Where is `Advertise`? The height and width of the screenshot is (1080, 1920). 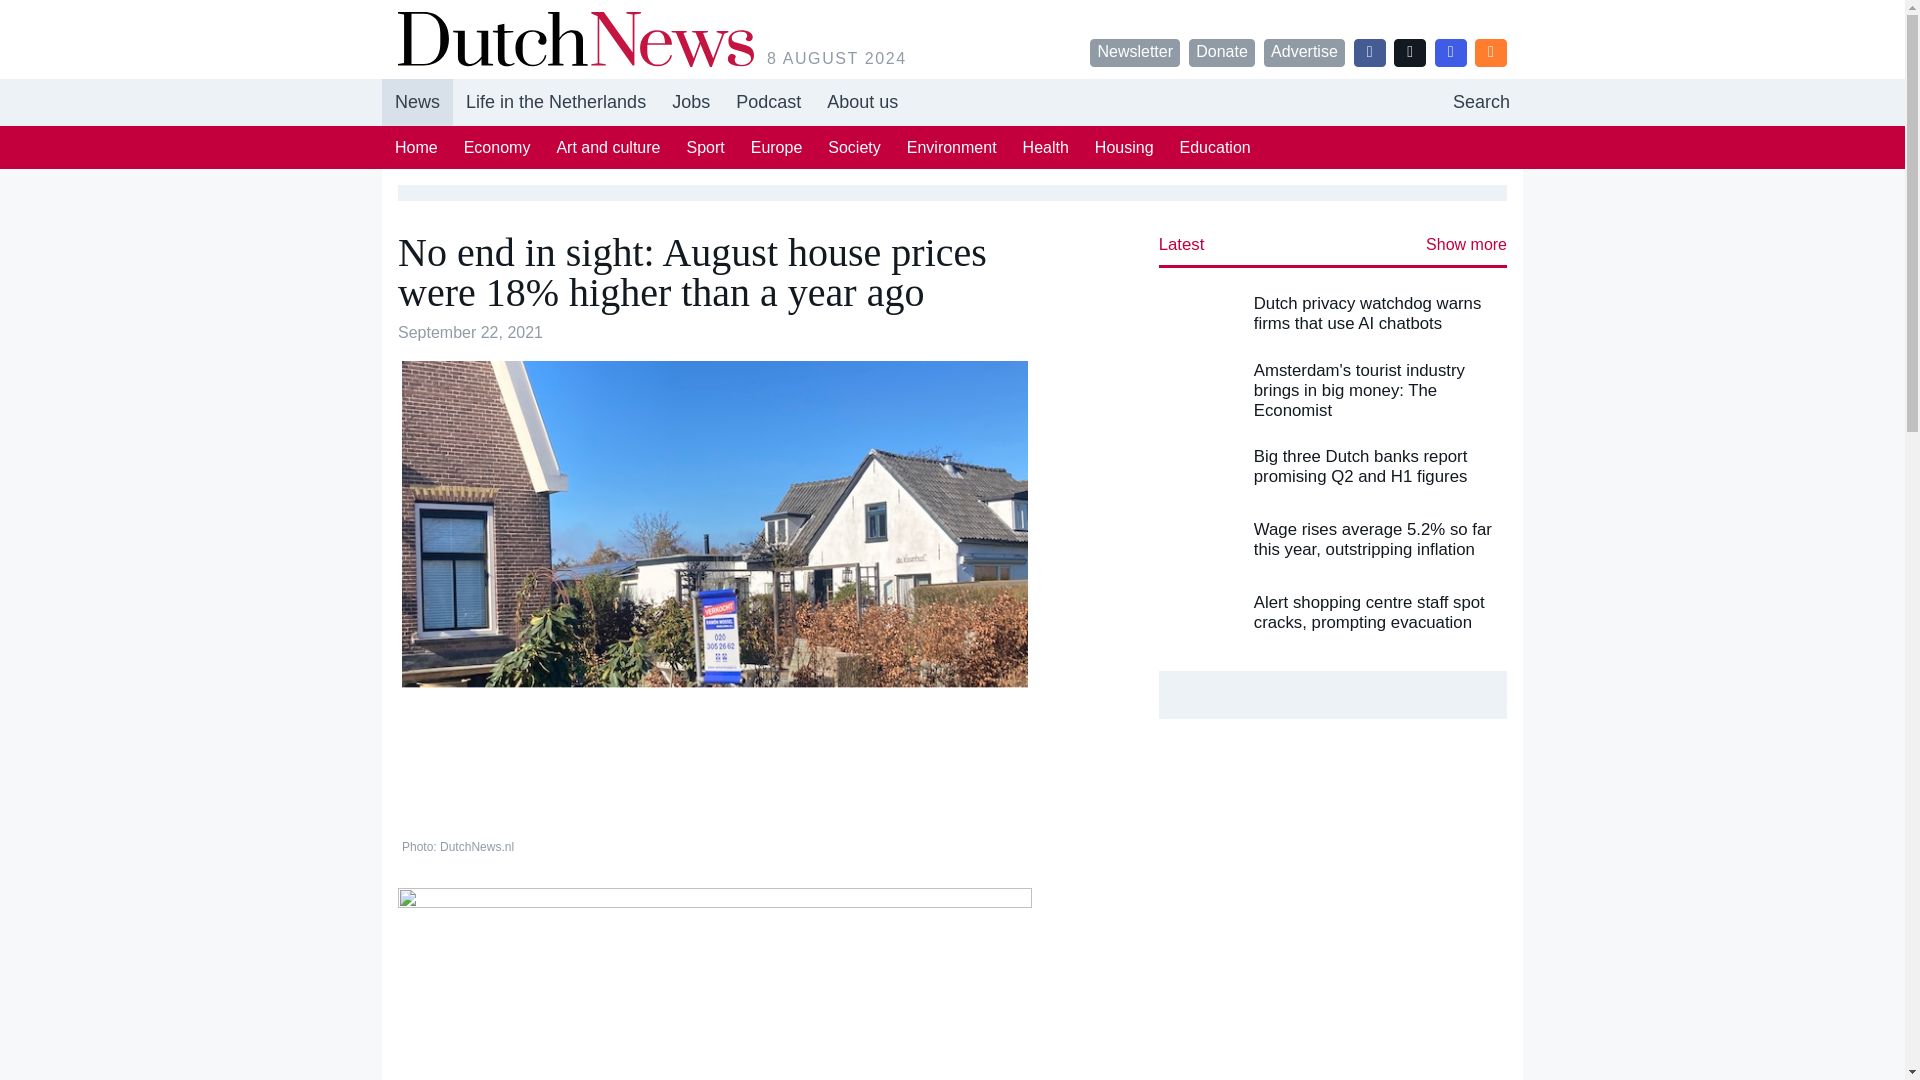 Advertise is located at coordinates (1304, 52).